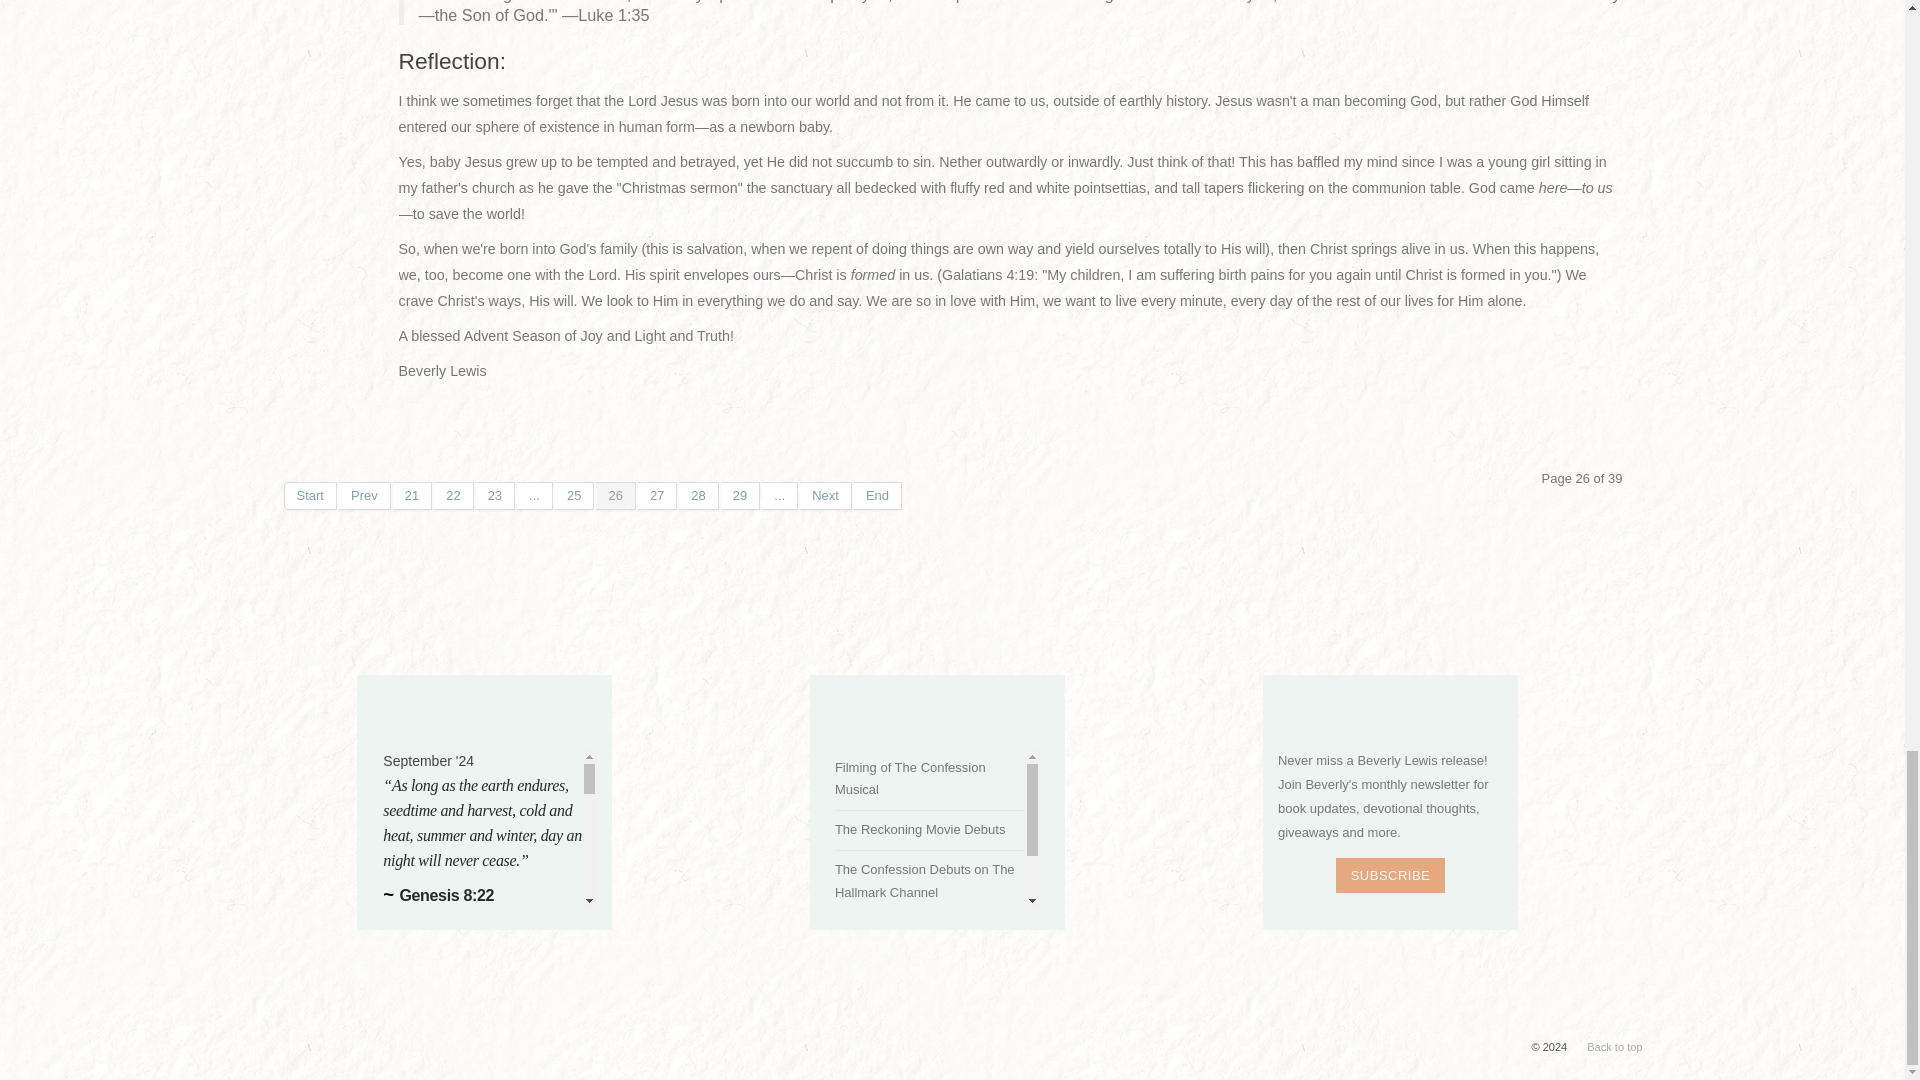 Image resolution: width=1920 pixels, height=1080 pixels. I want to click on 27, so click(657, 495).